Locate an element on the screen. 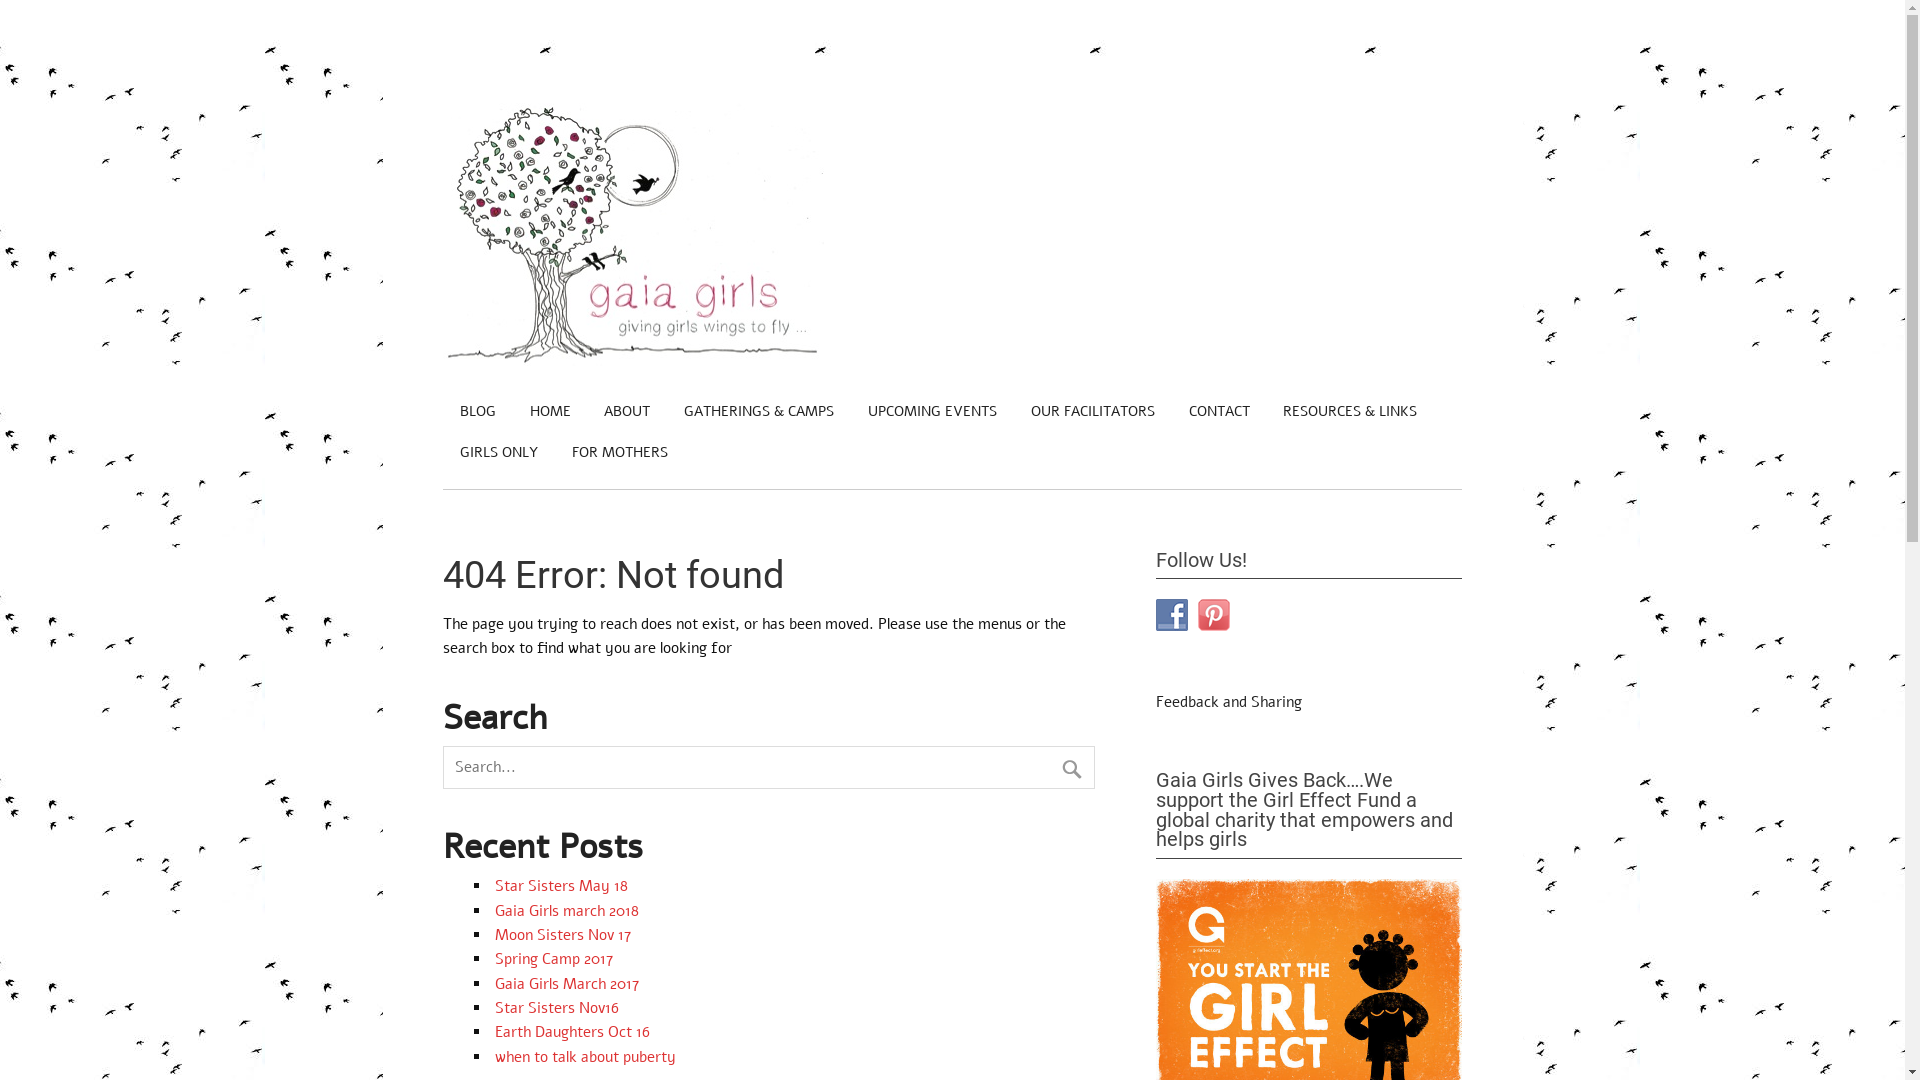 The height and width of the screenshot is (1080, 1920). GIRLS ONLY is located at coordinates (498, 454).